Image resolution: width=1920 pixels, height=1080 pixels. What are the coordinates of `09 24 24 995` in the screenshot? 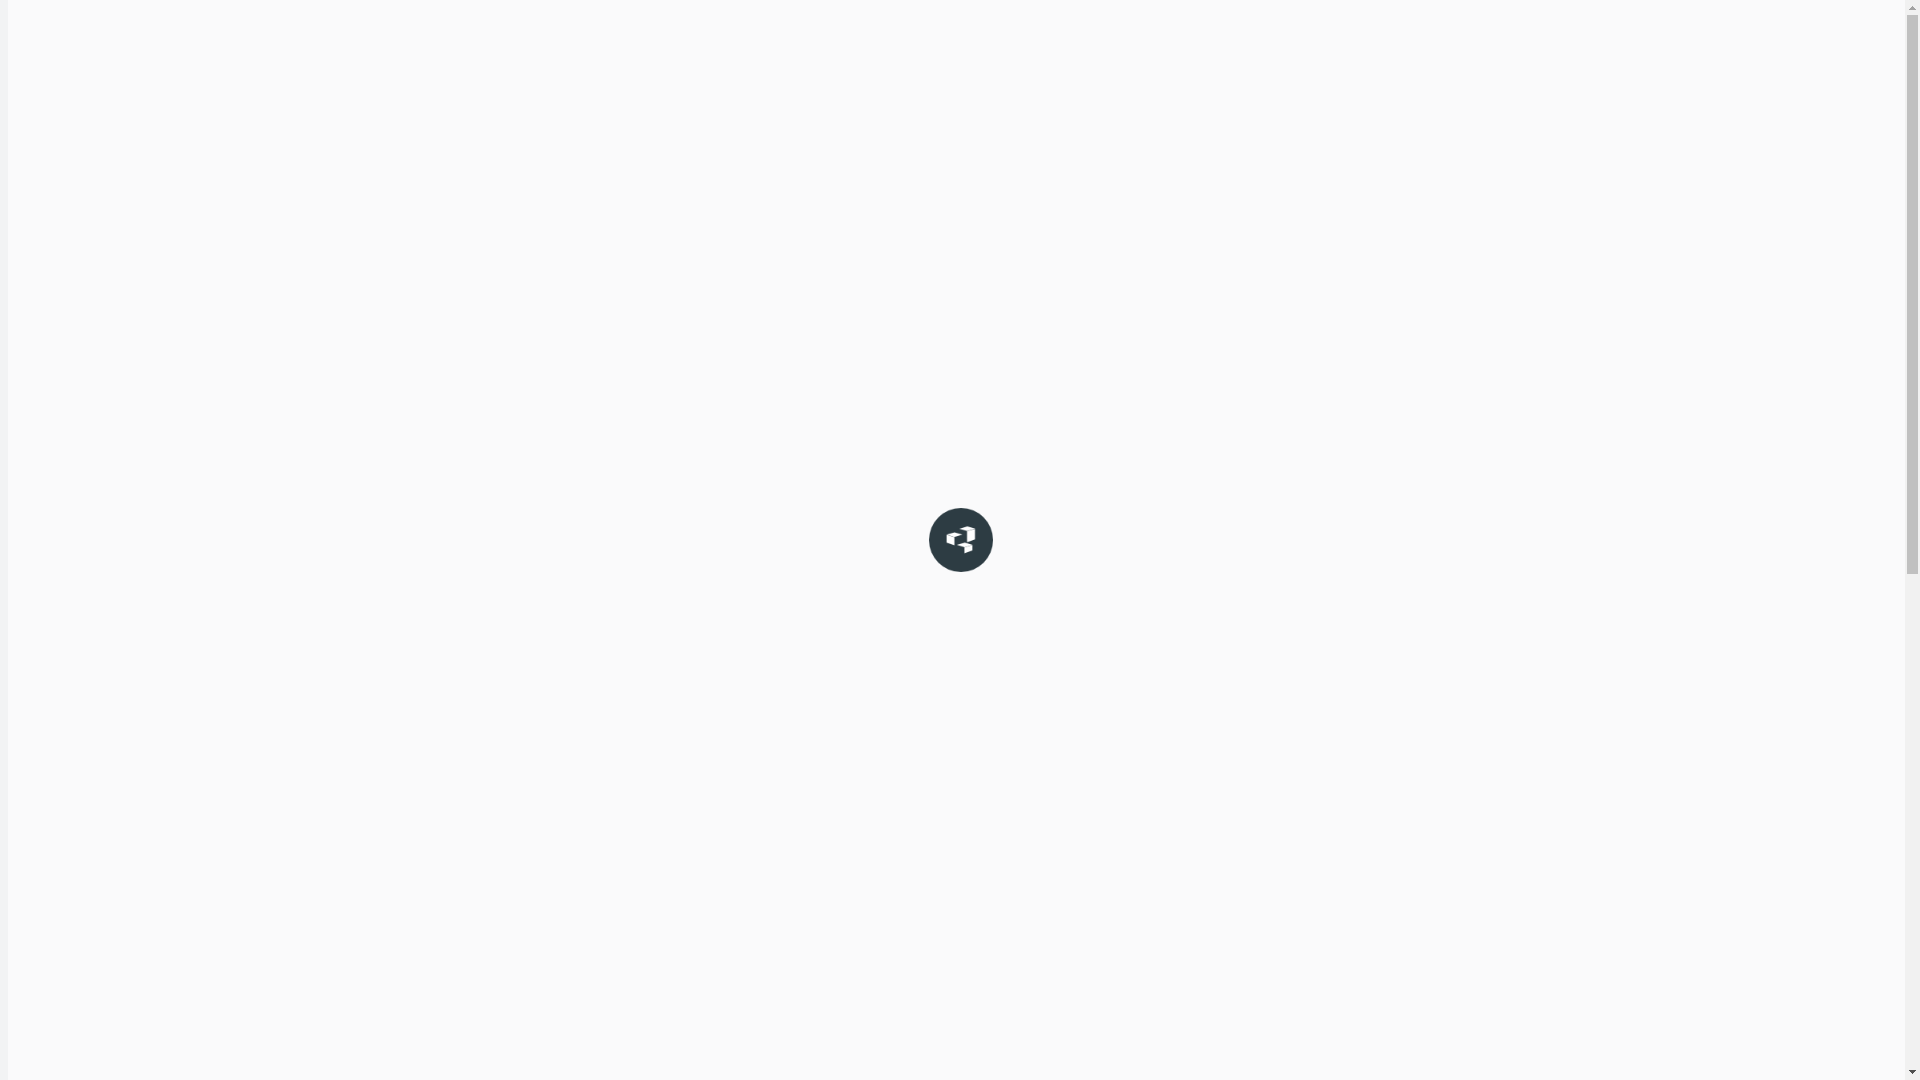 It's located at (54, 404).